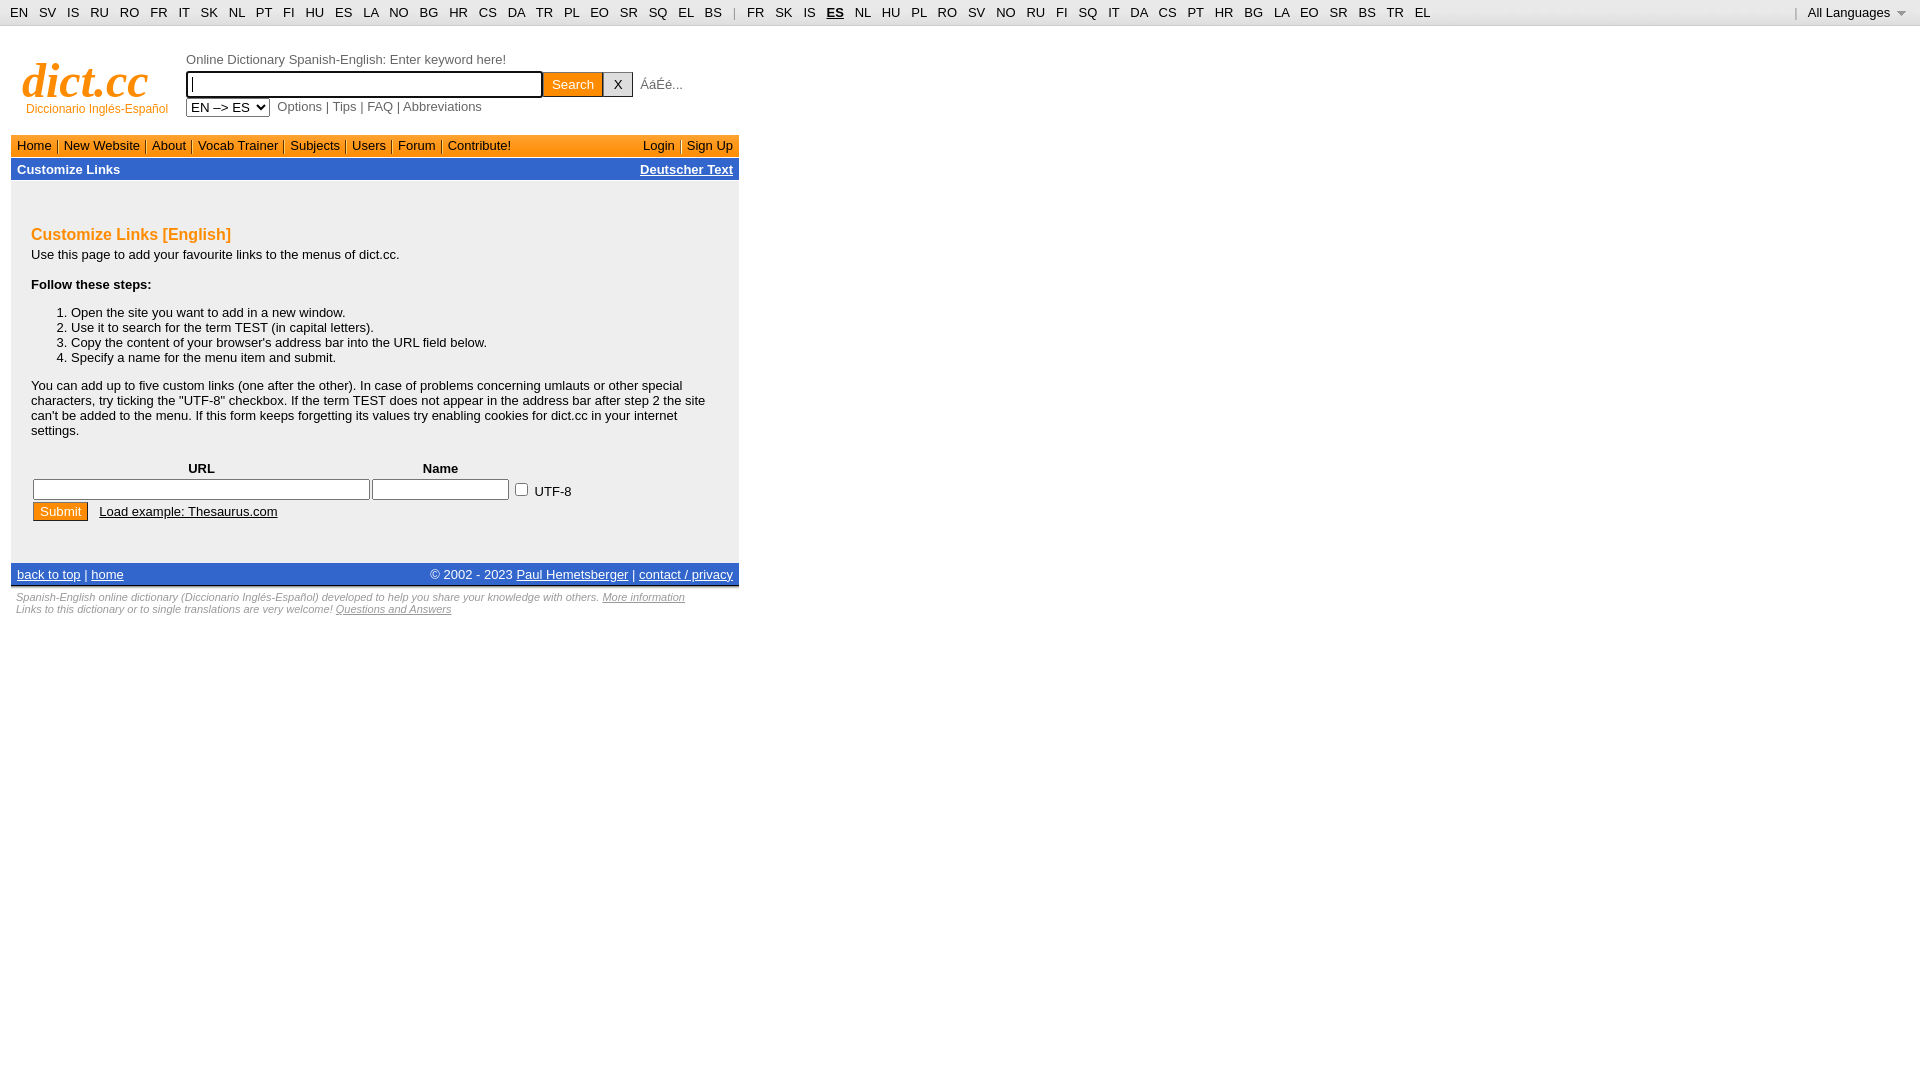 Image resolution: width=1920 pixels, height=1080 pixels. Describe the element at coordinates (1282, 12) in the screenshot. I see `LA` at that location.